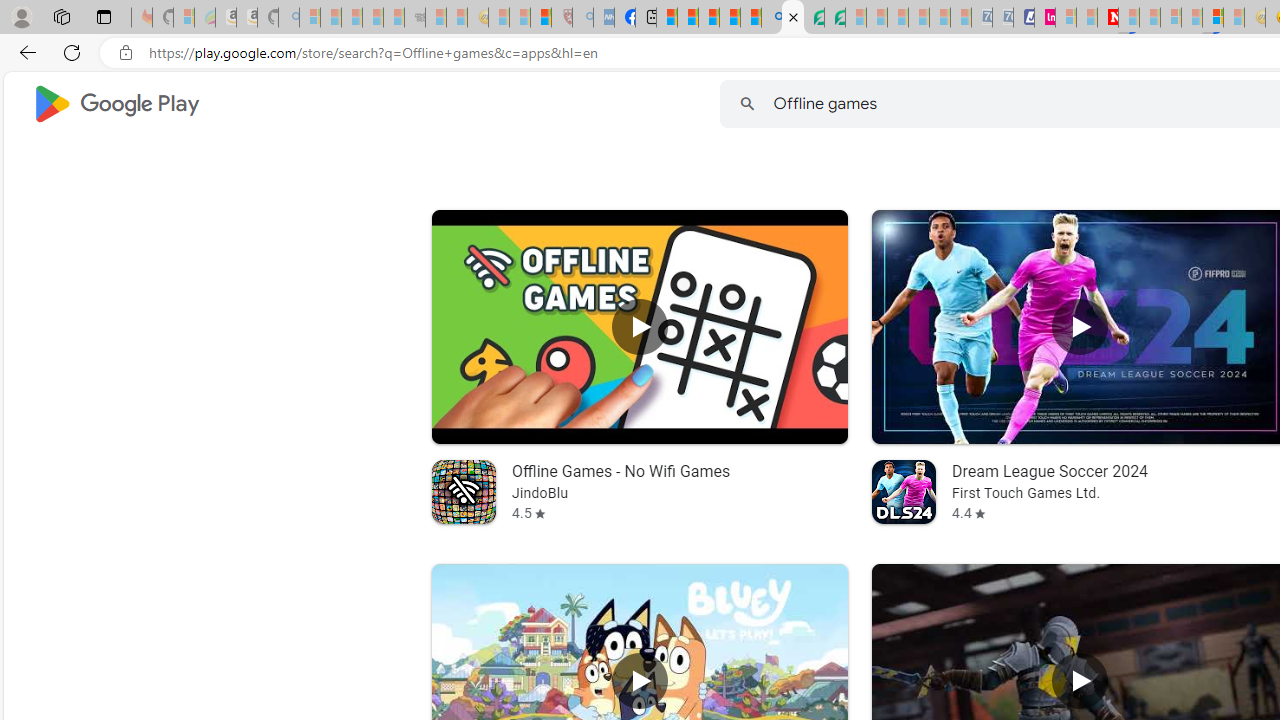 This screenshot has height=720, width=1280. Describe the element at coordinates (104, 16) in the screenshot. I see `Tab actions menu` at that location.